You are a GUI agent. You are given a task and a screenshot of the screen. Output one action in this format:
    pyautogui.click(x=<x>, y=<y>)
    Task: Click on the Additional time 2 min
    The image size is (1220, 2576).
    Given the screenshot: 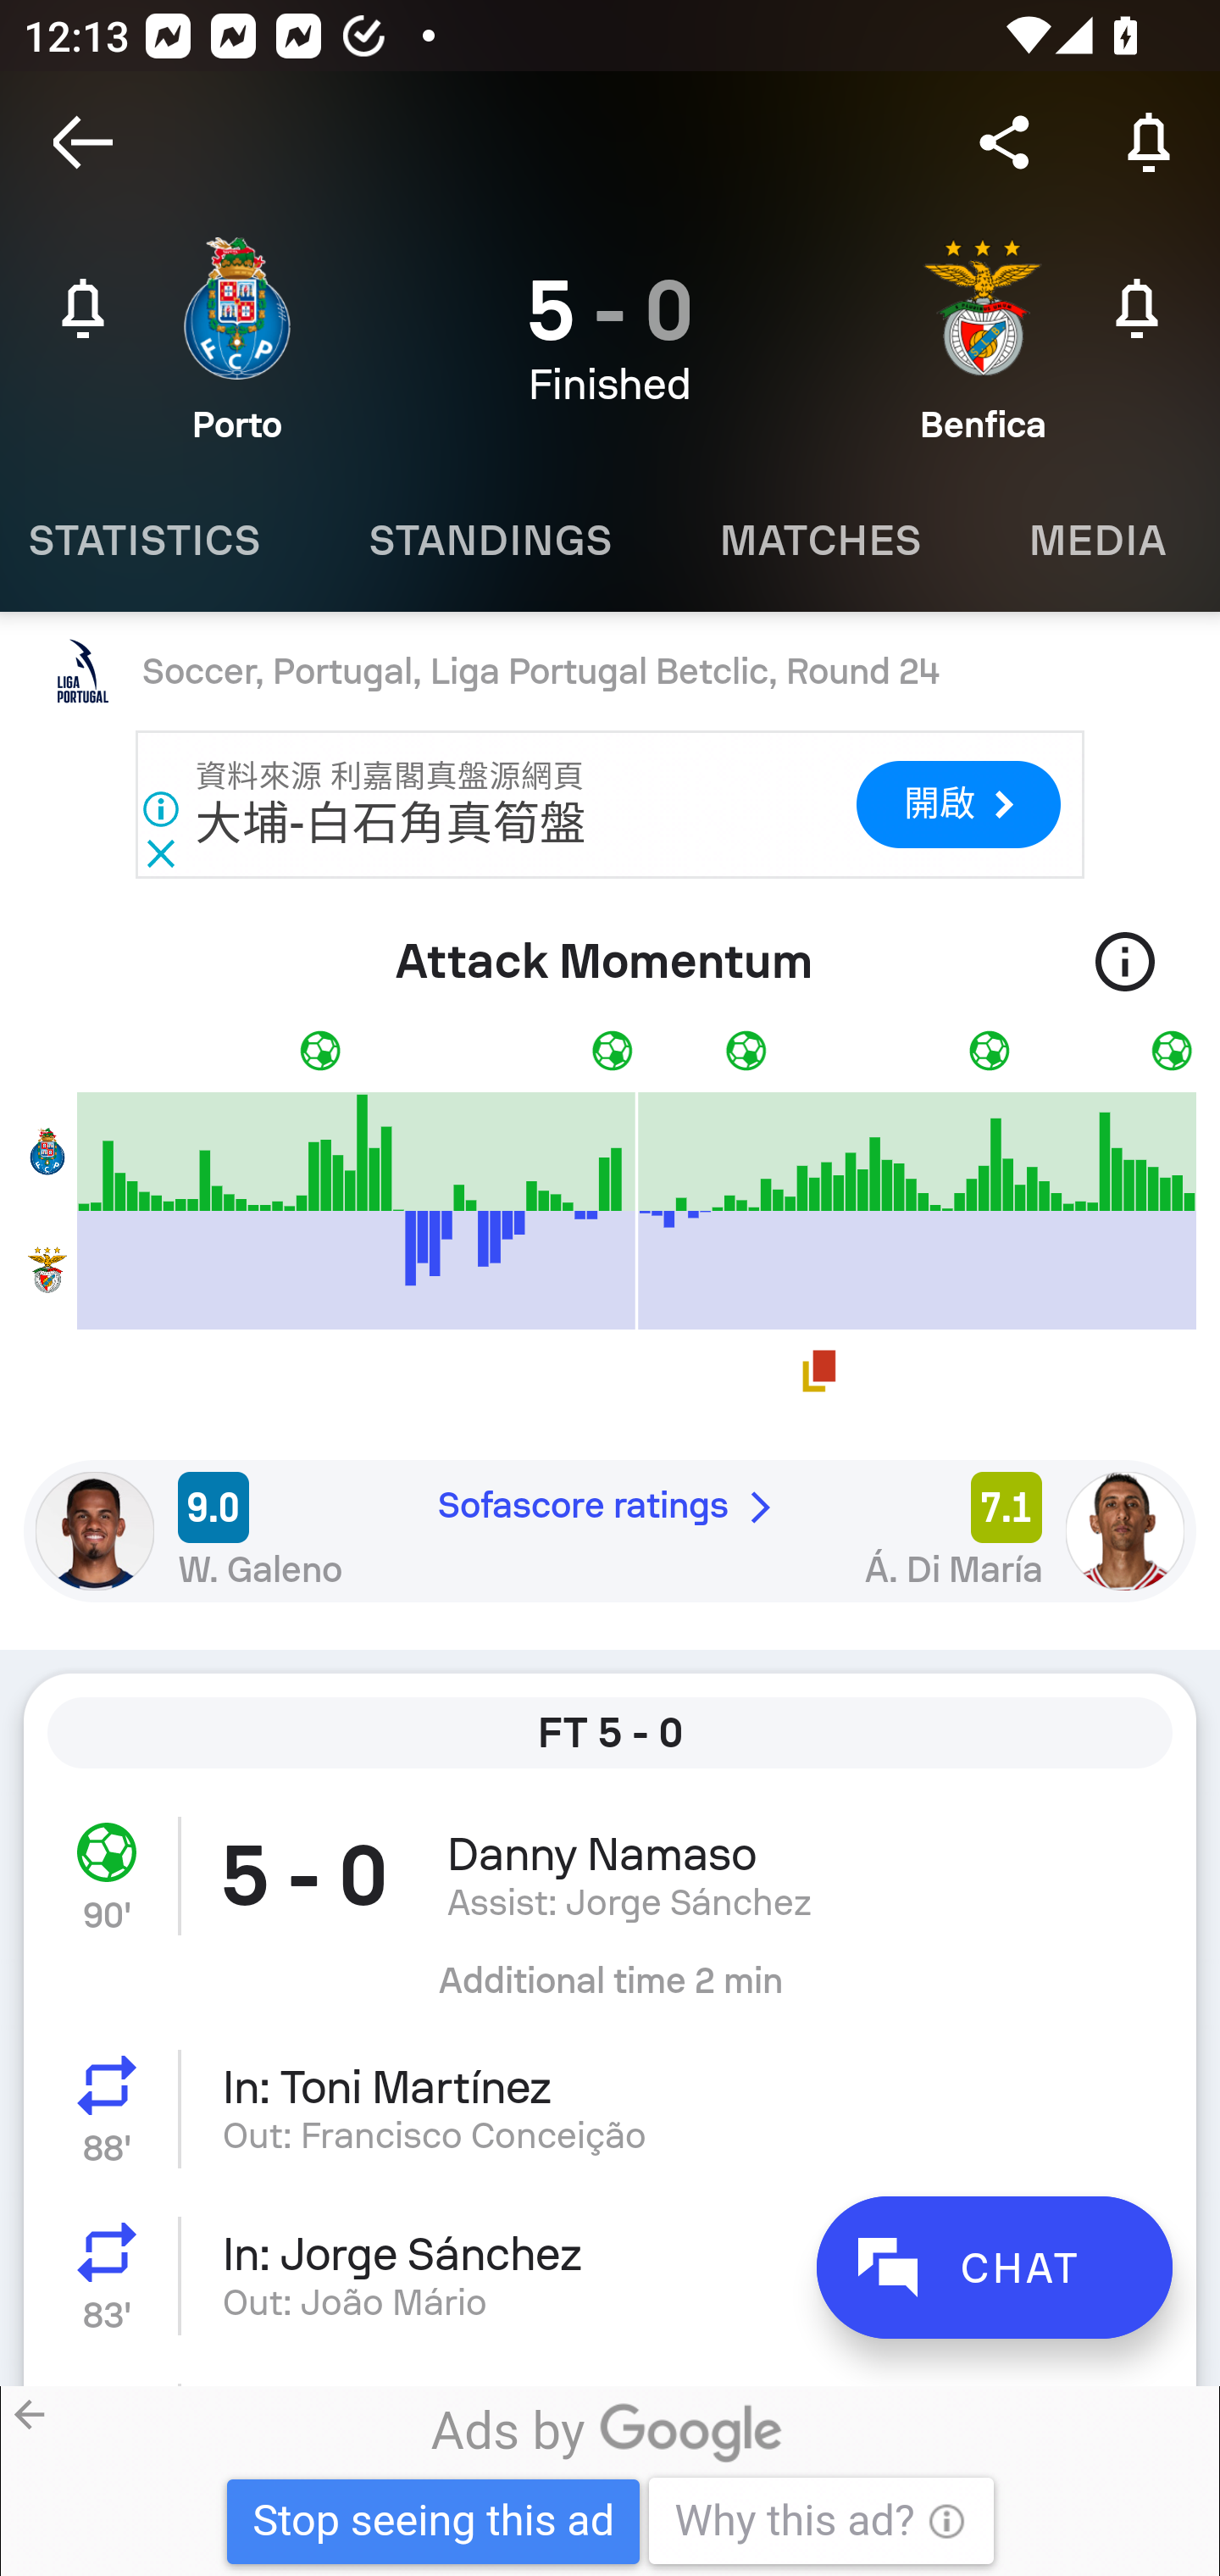 What is the action you would take?
    pyautogui.click(x=610, y=1992)
    